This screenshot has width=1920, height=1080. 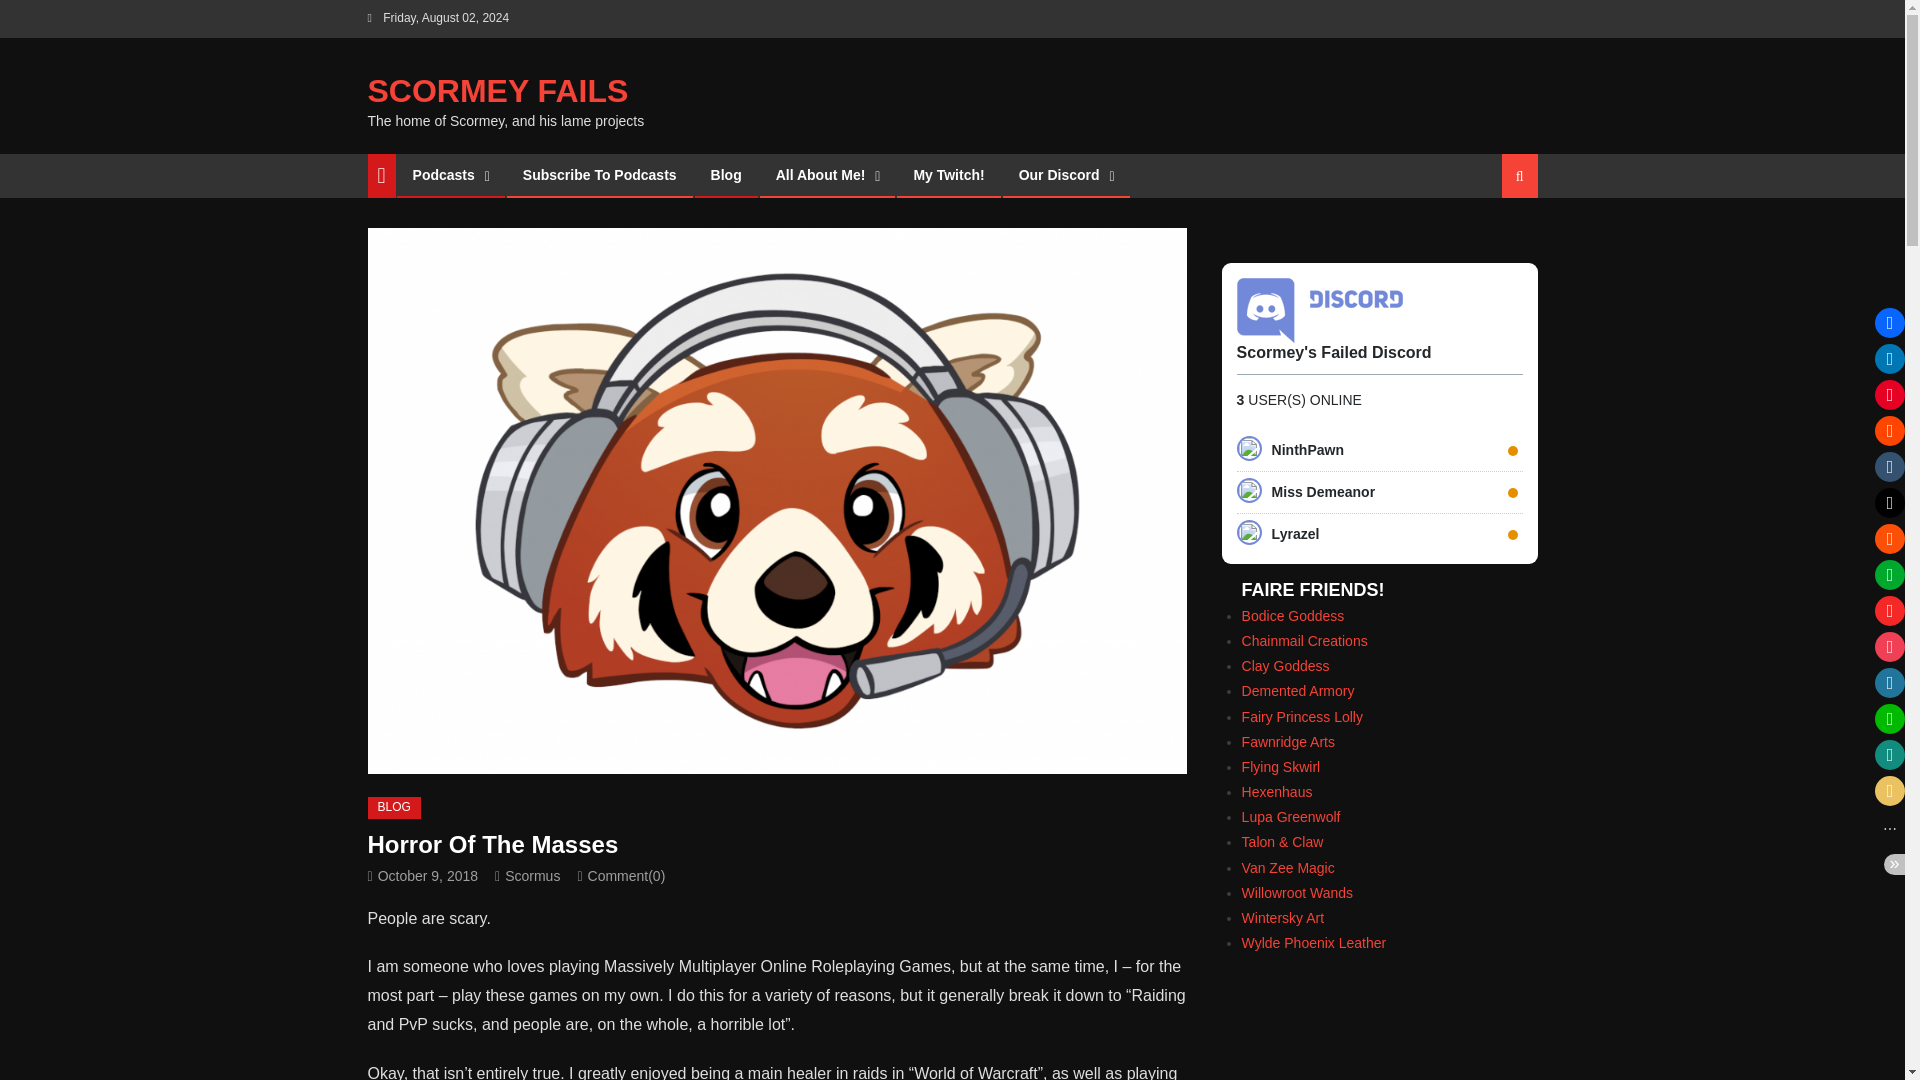 I want to click on All About Me!, so click(x=820, y=174).